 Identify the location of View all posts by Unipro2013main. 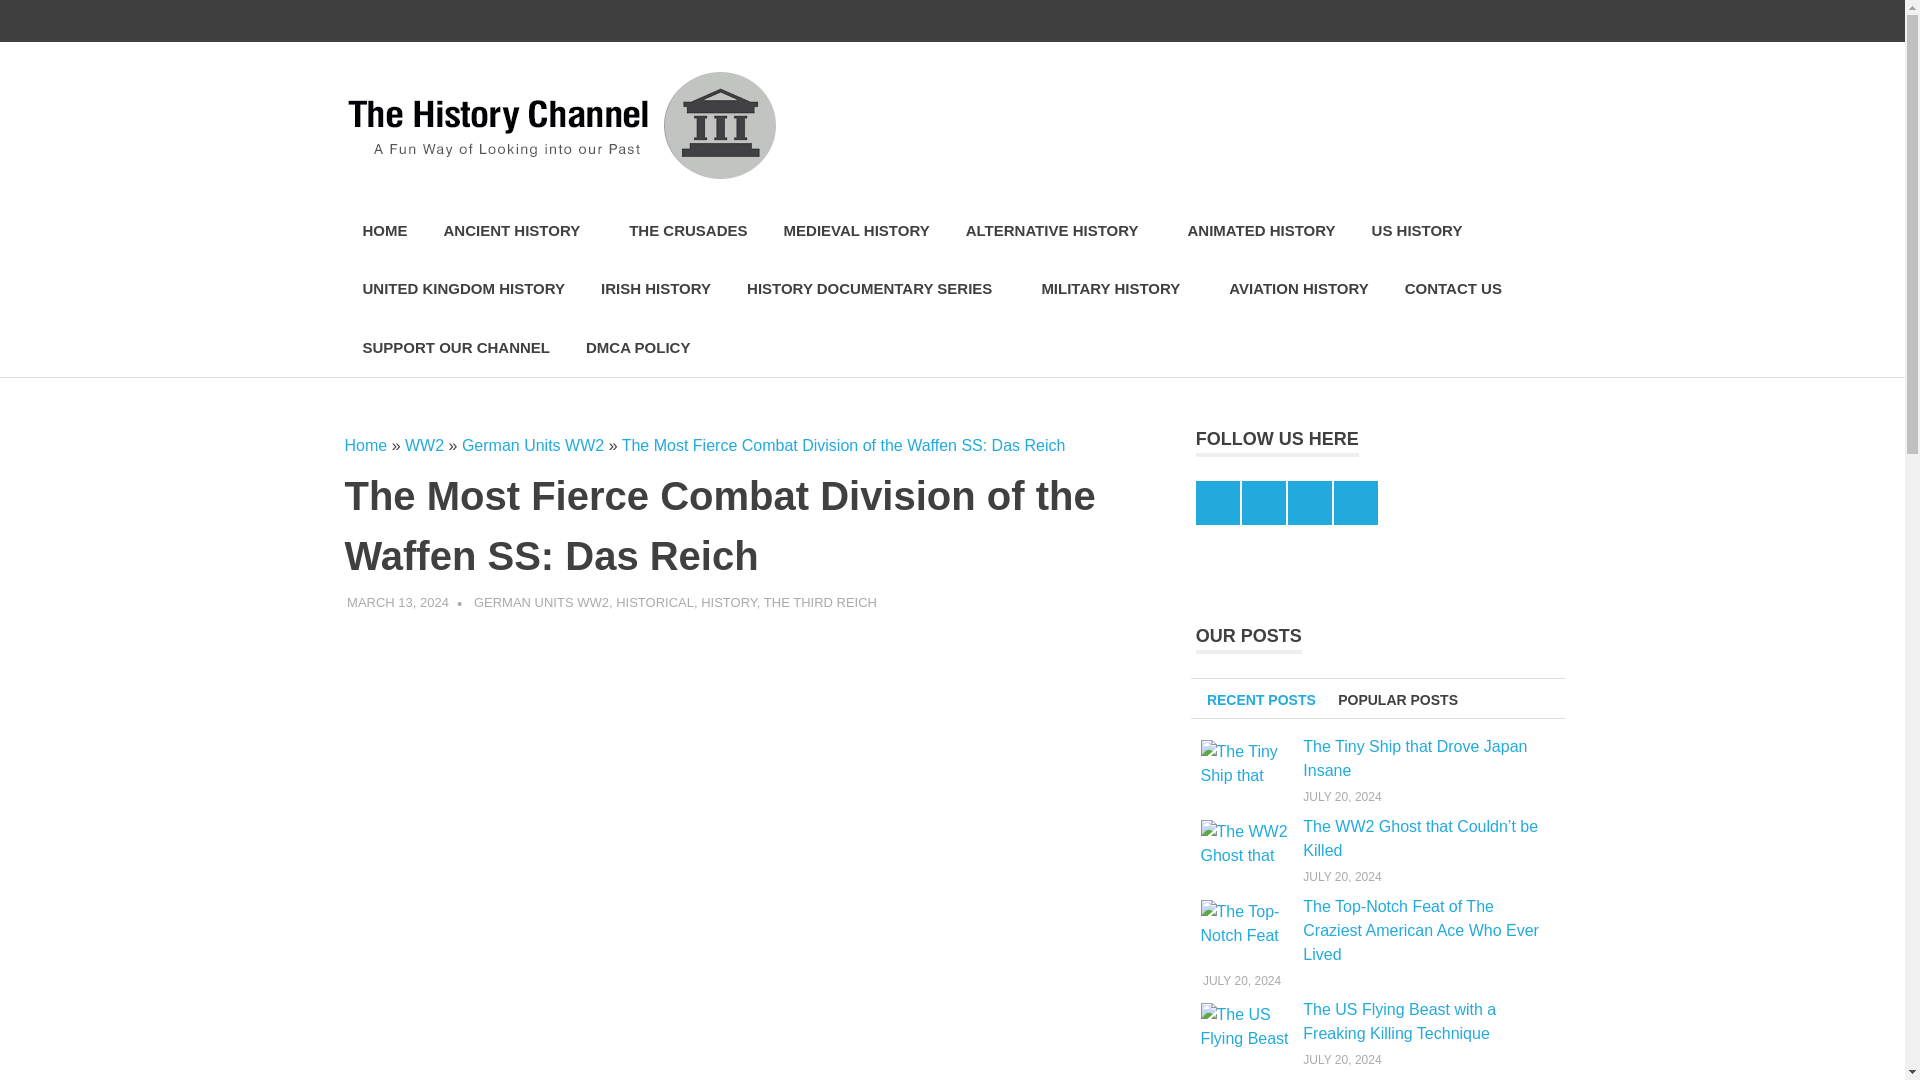
(526, 602).